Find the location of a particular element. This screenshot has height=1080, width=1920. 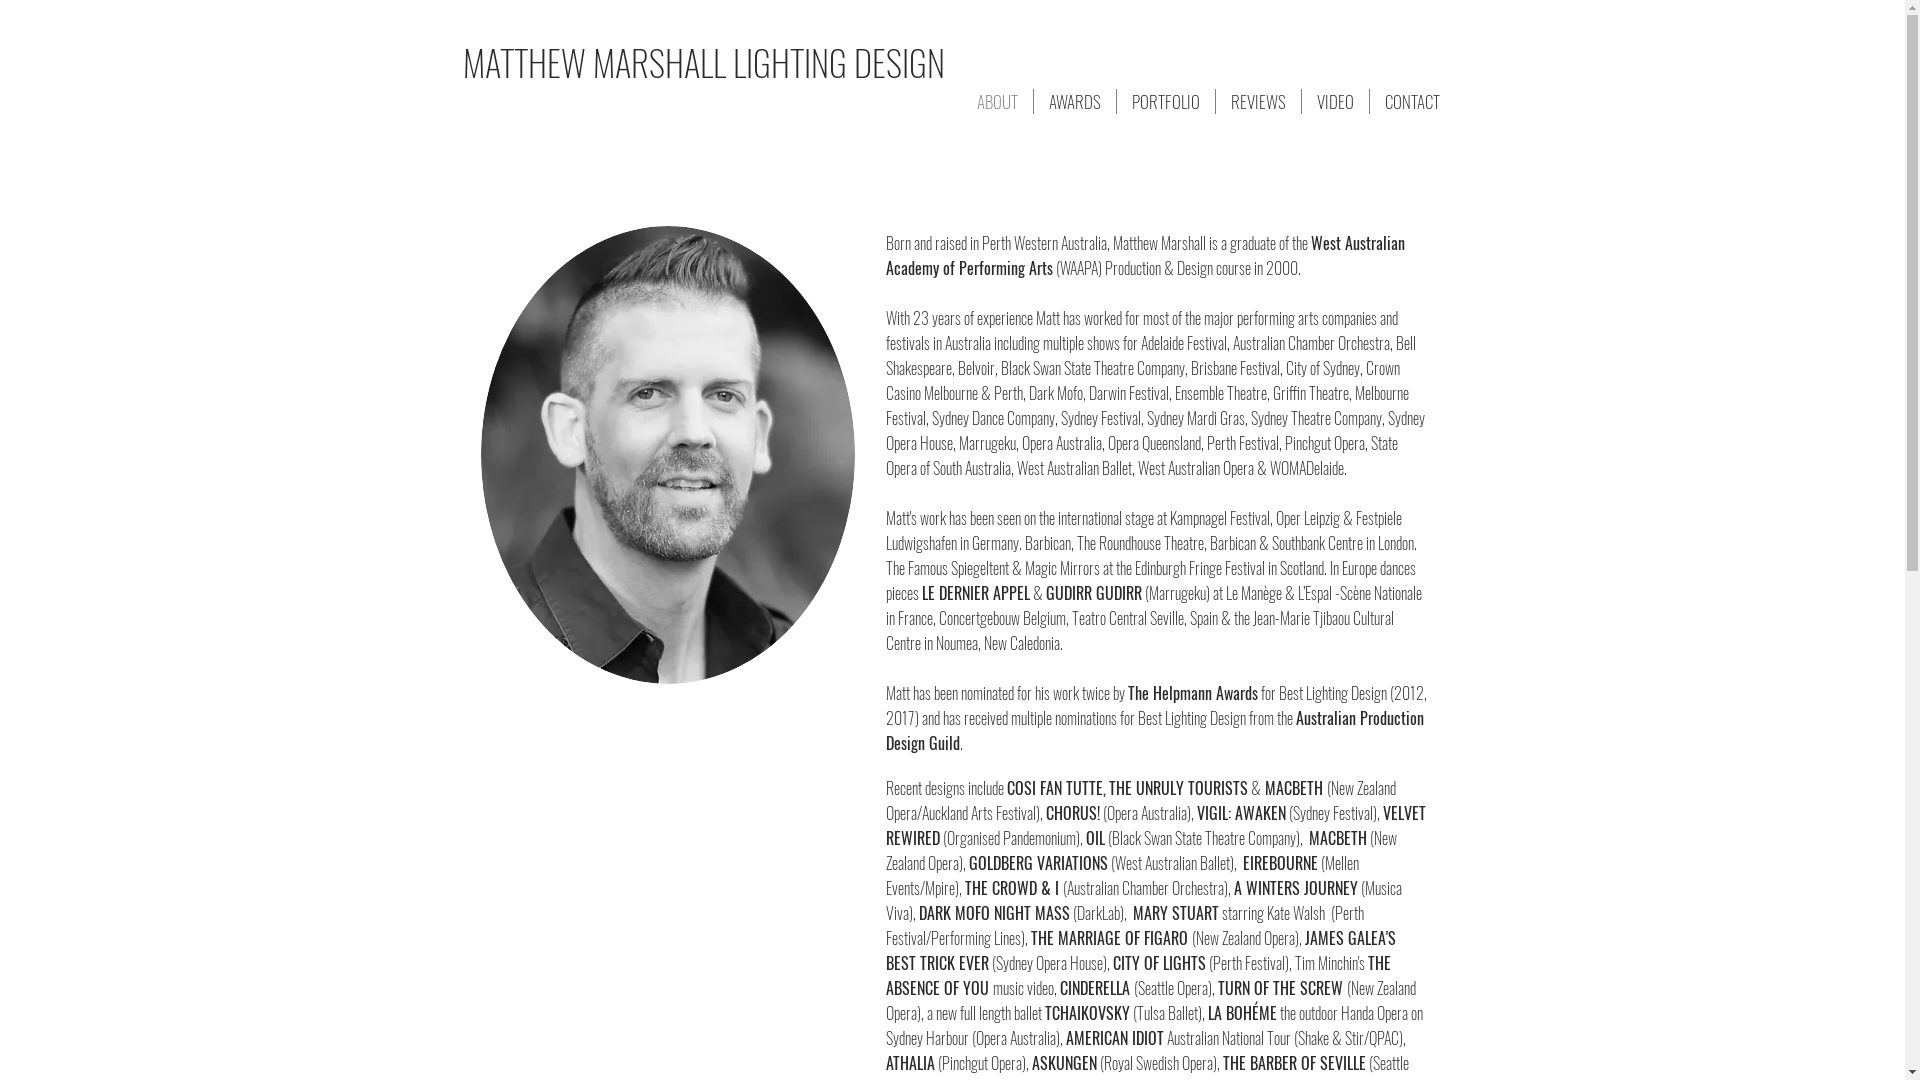

MATTHEW MARSHALL LIGHTING DESIGN is located at coordinates (703, 65).